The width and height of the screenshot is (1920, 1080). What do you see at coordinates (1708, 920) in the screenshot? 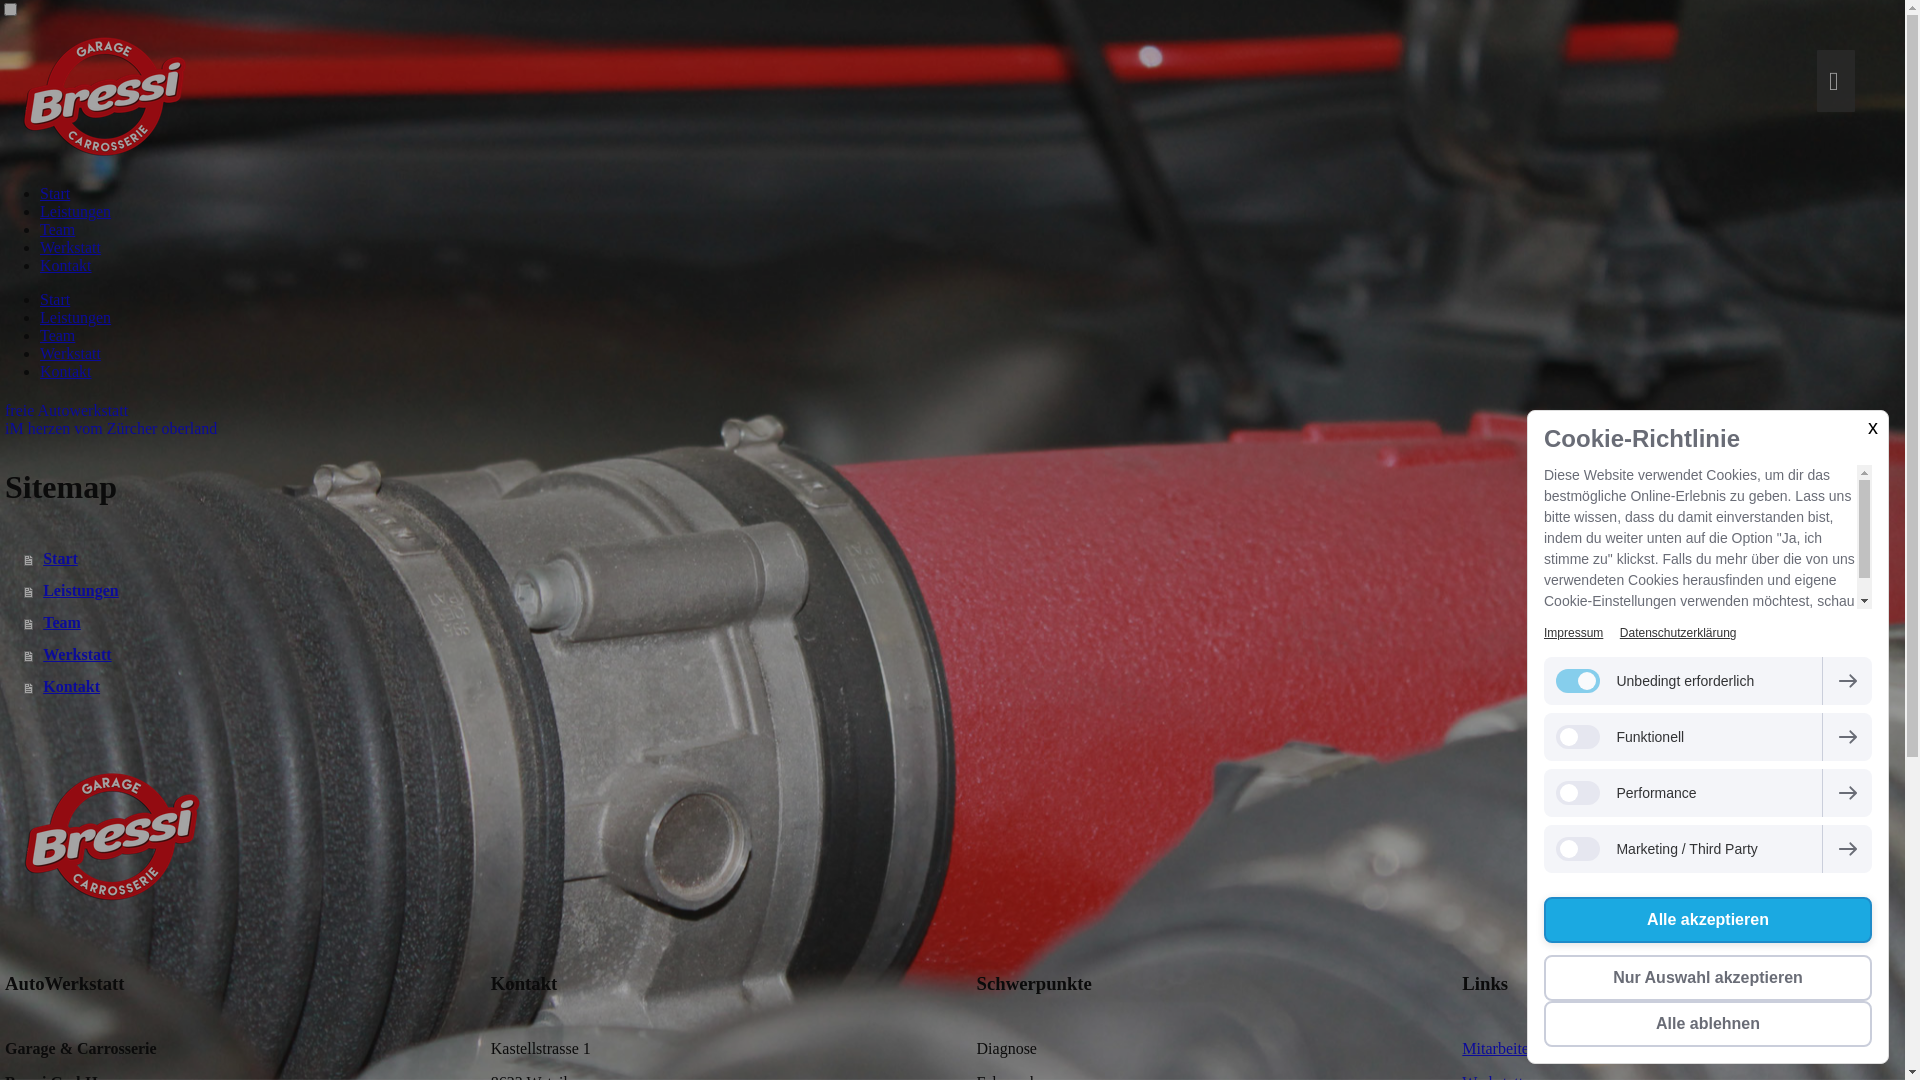
I see `Alle akzeptieren` at bounding box center [1708, 920].